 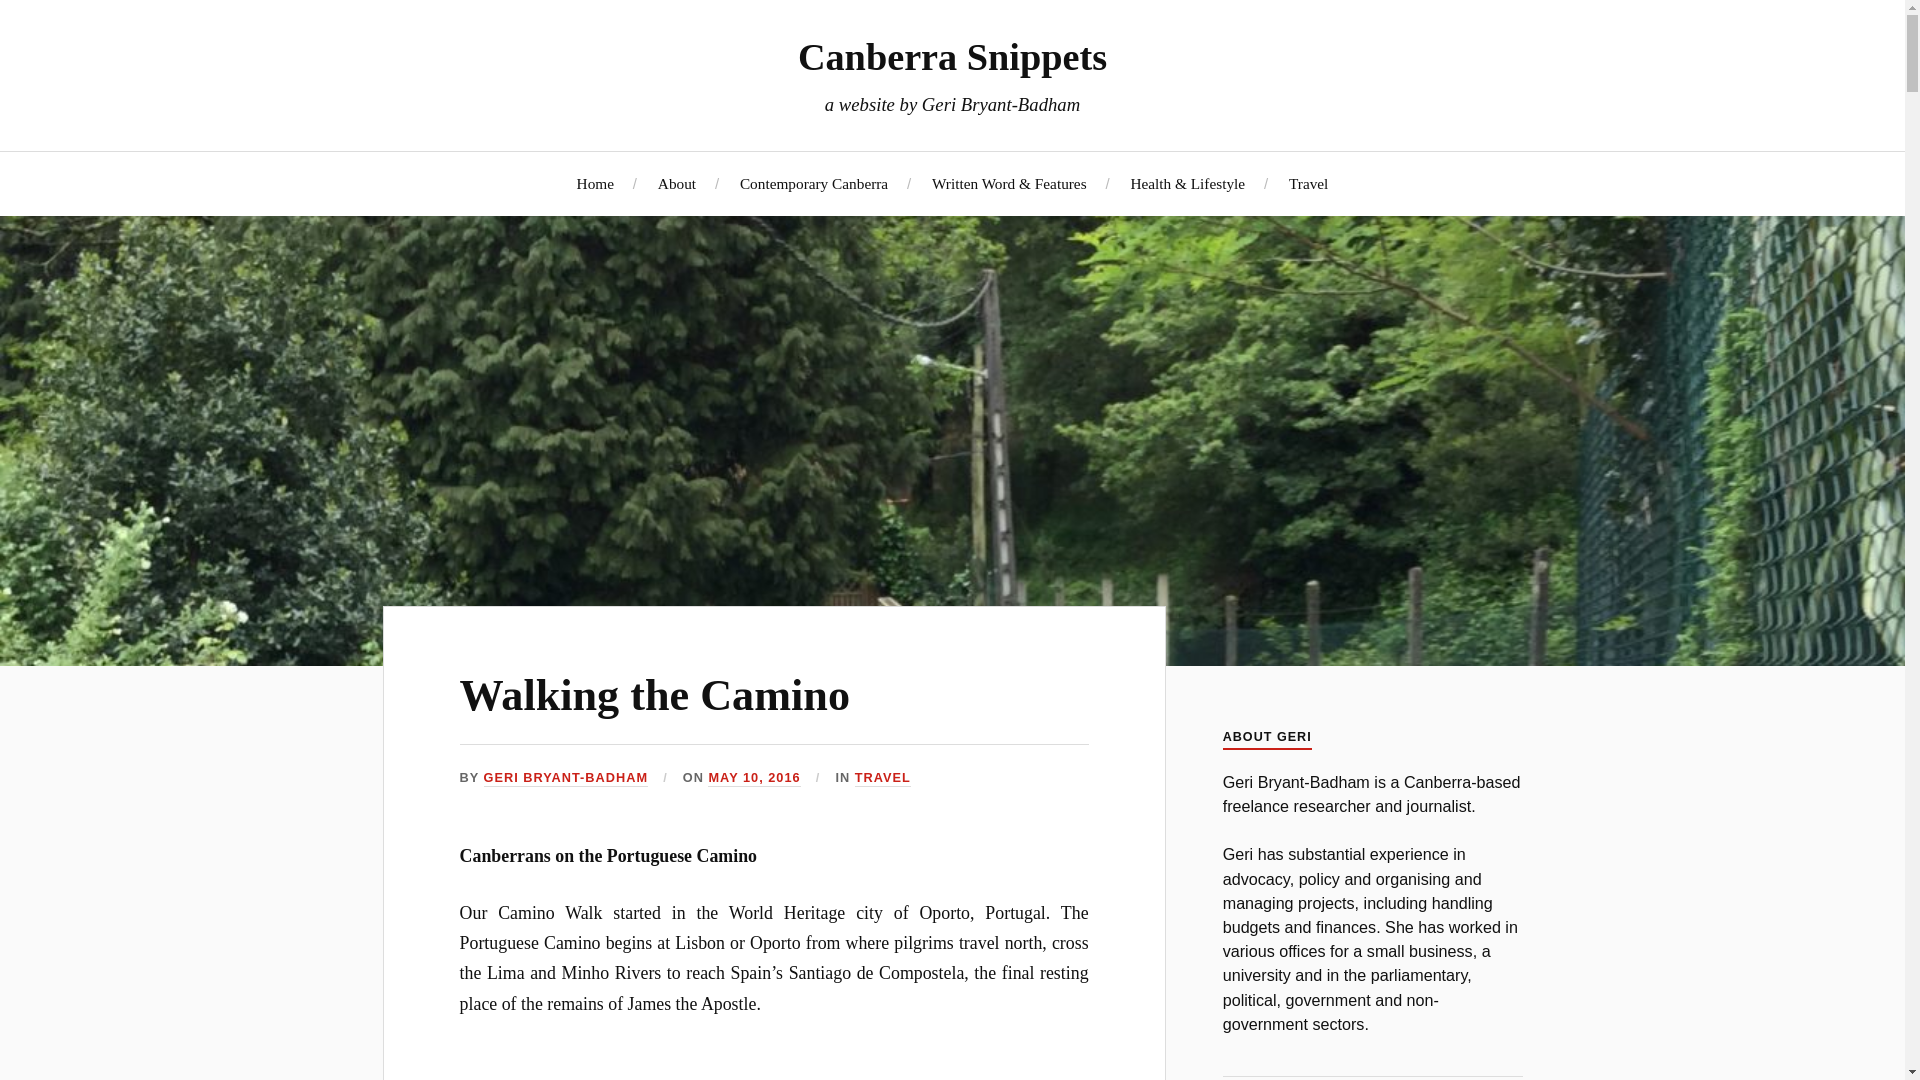 What do you see at coordinates (952, 56) in the screenshot?
I see `Canberra Snippets` at bounding box center [952, 56].